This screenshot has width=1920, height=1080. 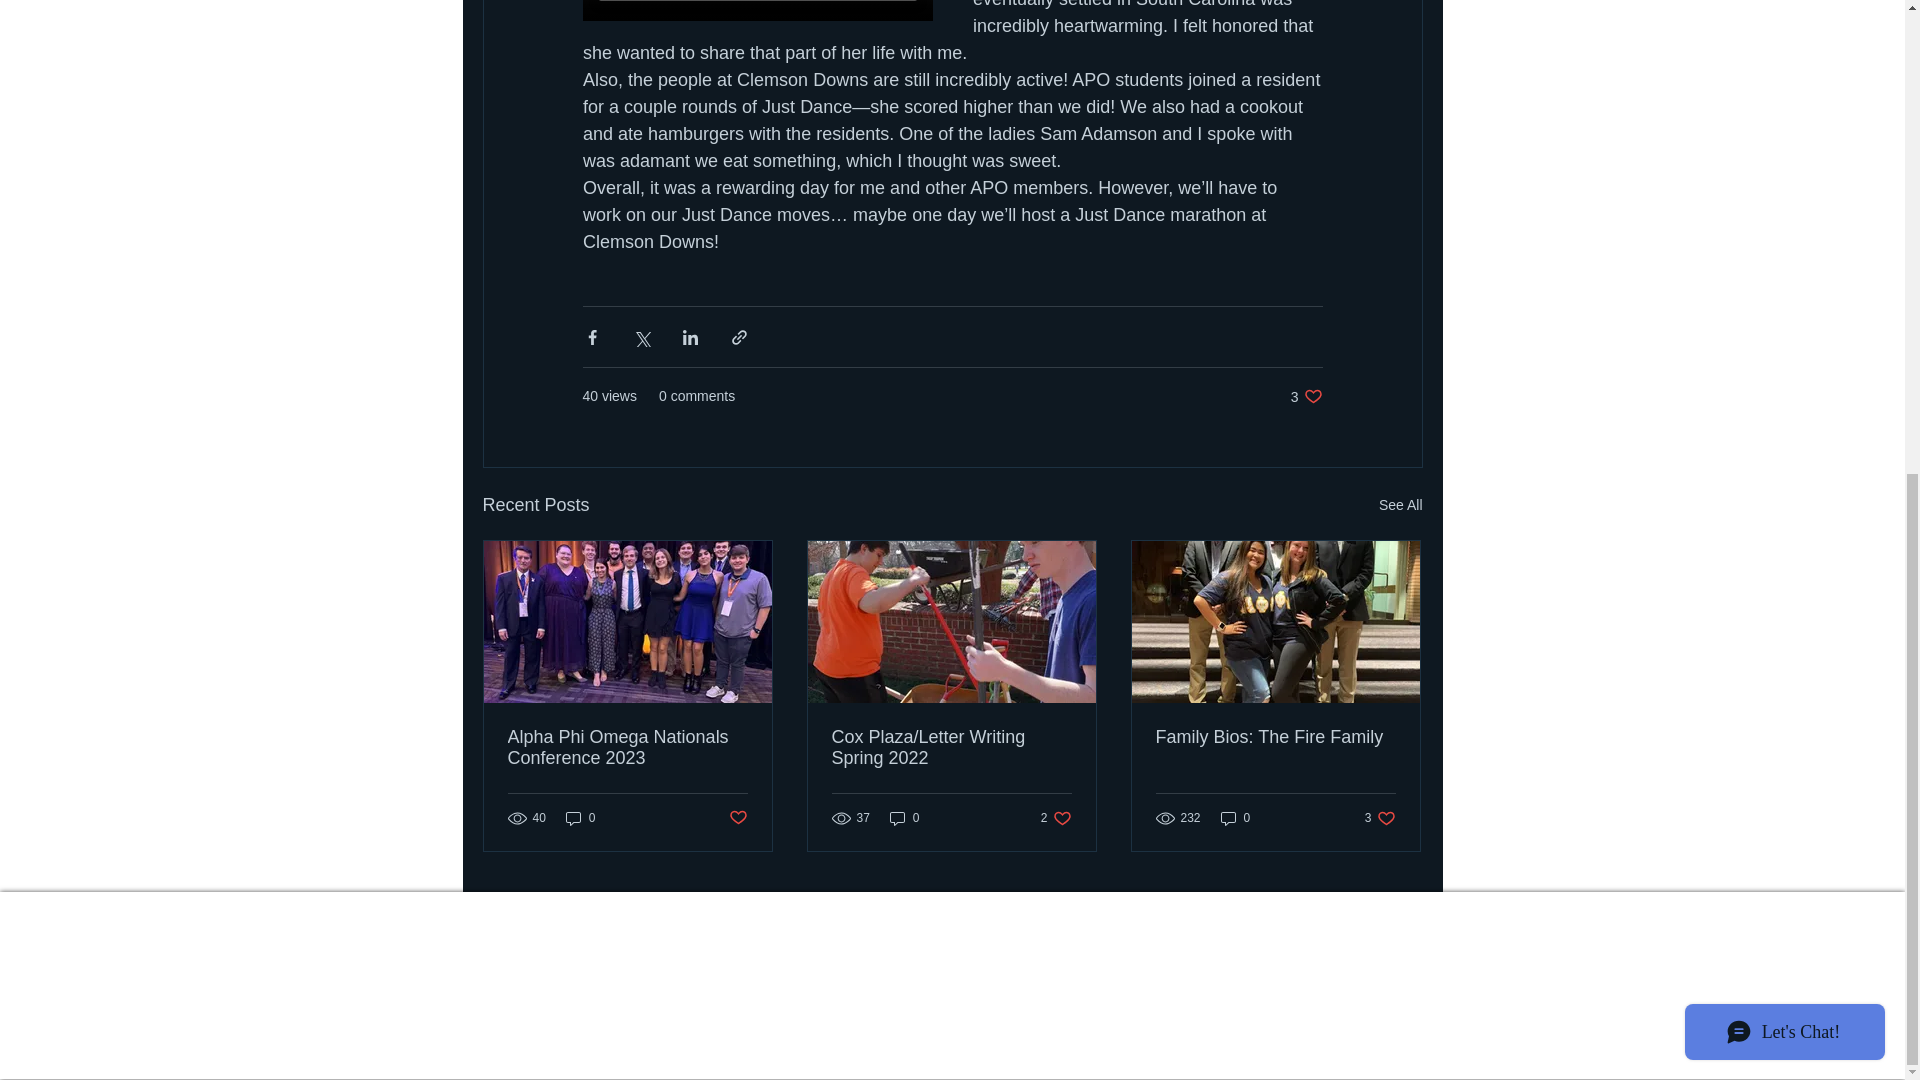 What do you see at coordinates (1400, 505) in the screenshot?
I see `0` at bounding box center [1400, 505].